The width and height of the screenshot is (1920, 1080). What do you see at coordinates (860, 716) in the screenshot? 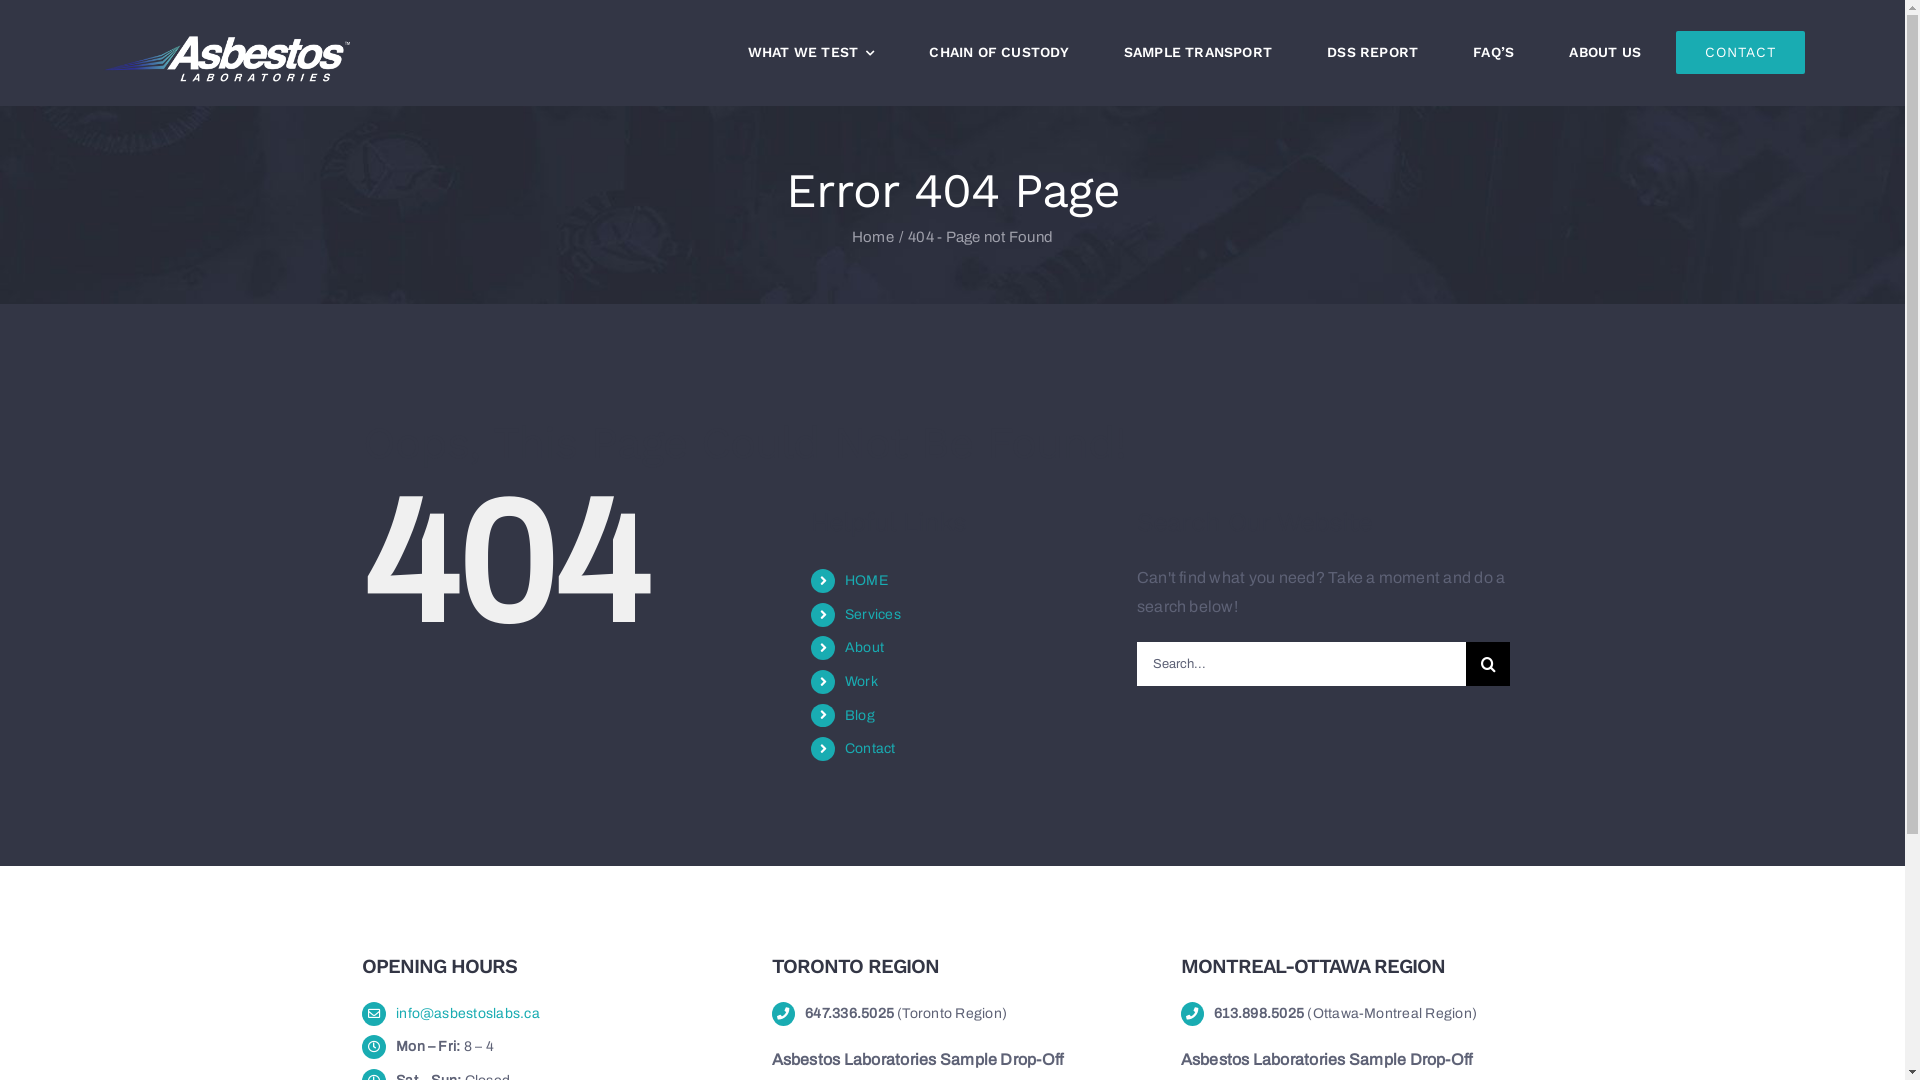
I see `Blog` at bounding box center [860, 716].